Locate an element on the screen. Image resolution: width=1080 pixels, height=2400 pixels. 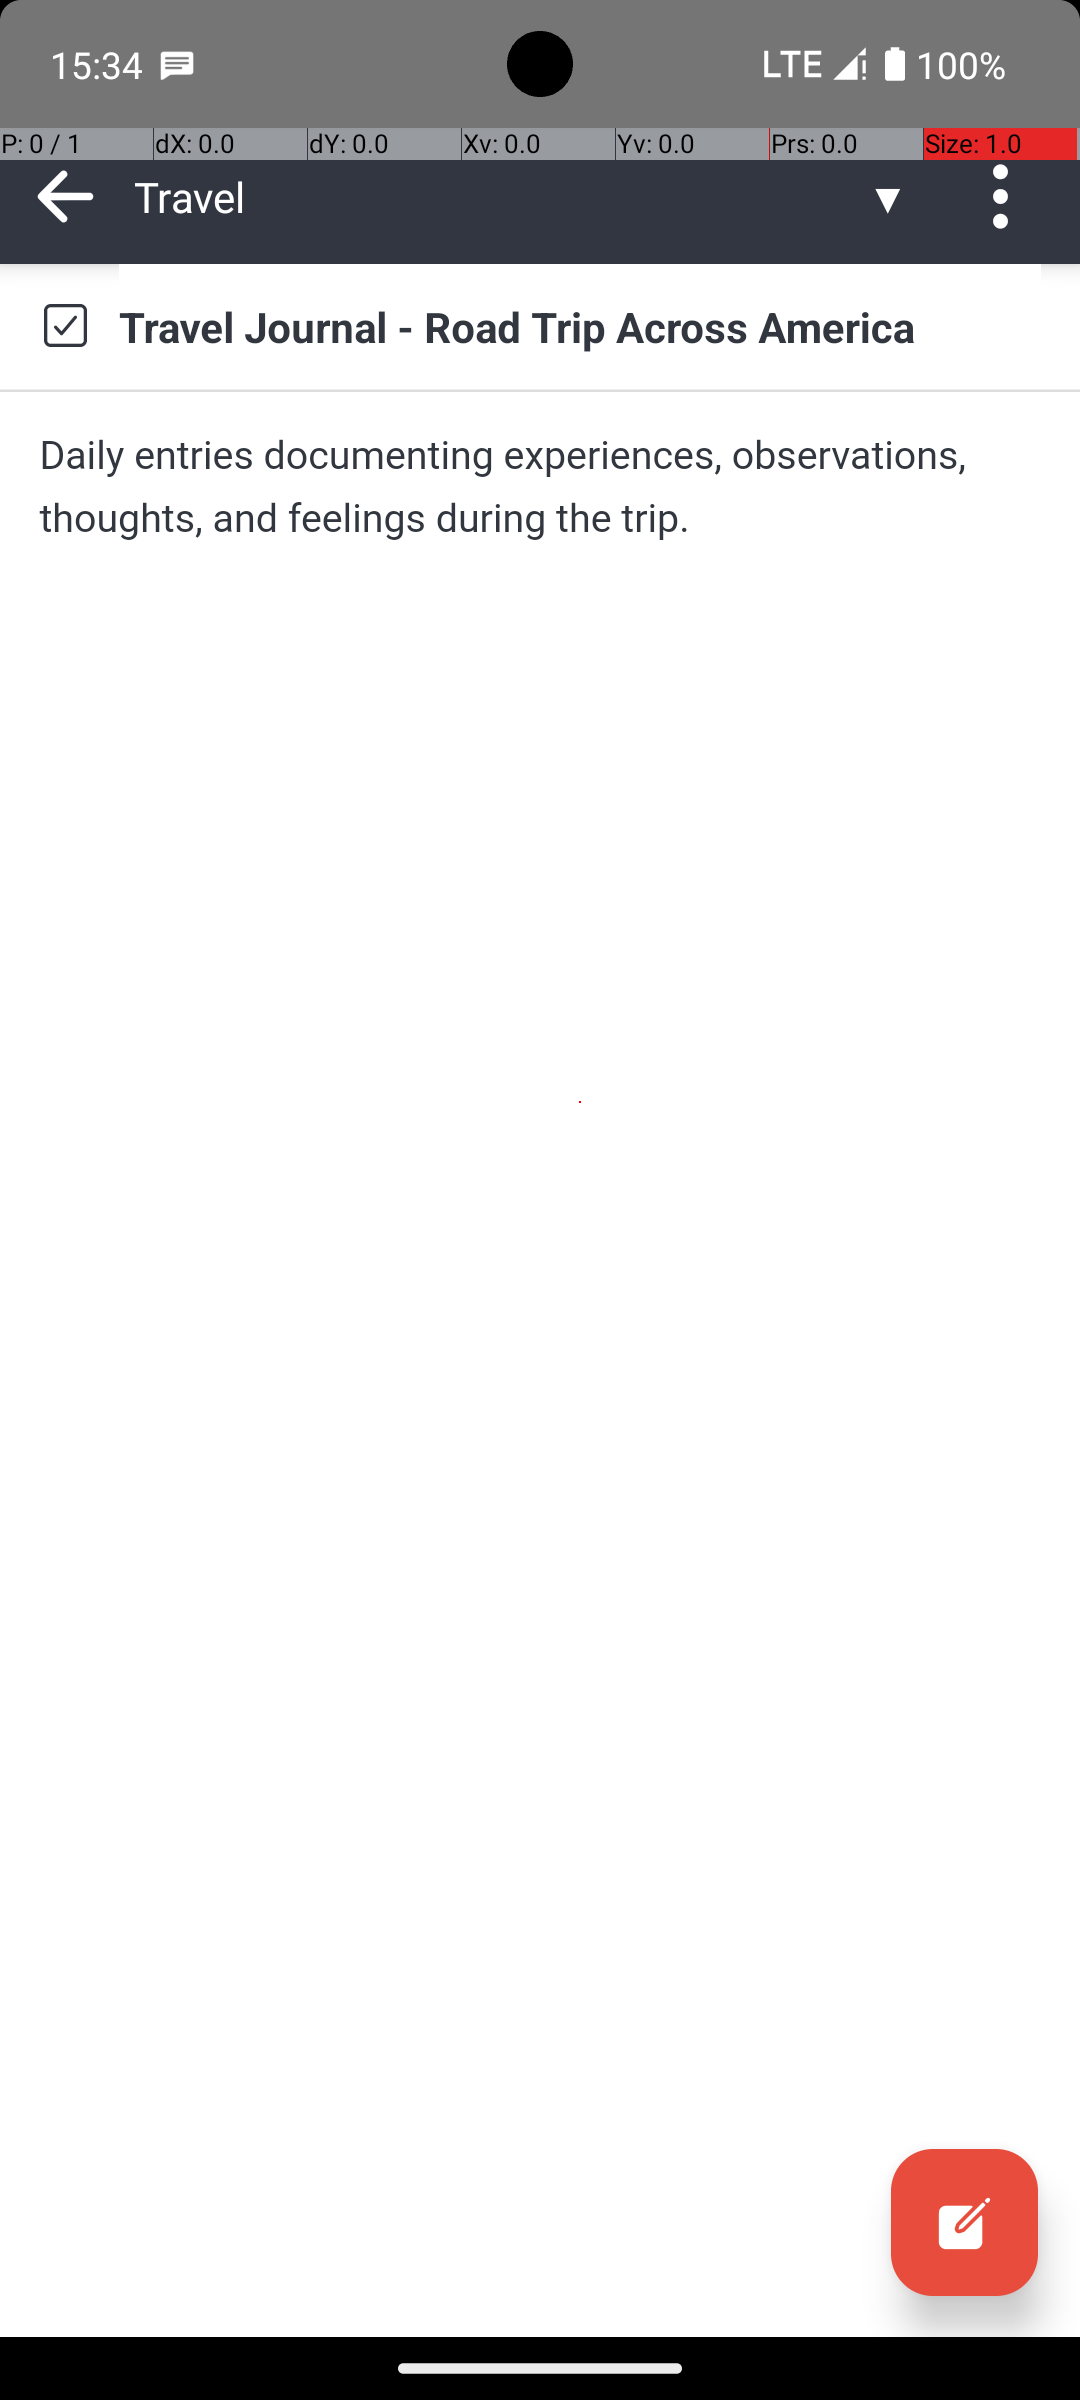
Daily entries documenting experiences, observations, thoughts, and feelings during the trip. is located at coordinates (540, 486).